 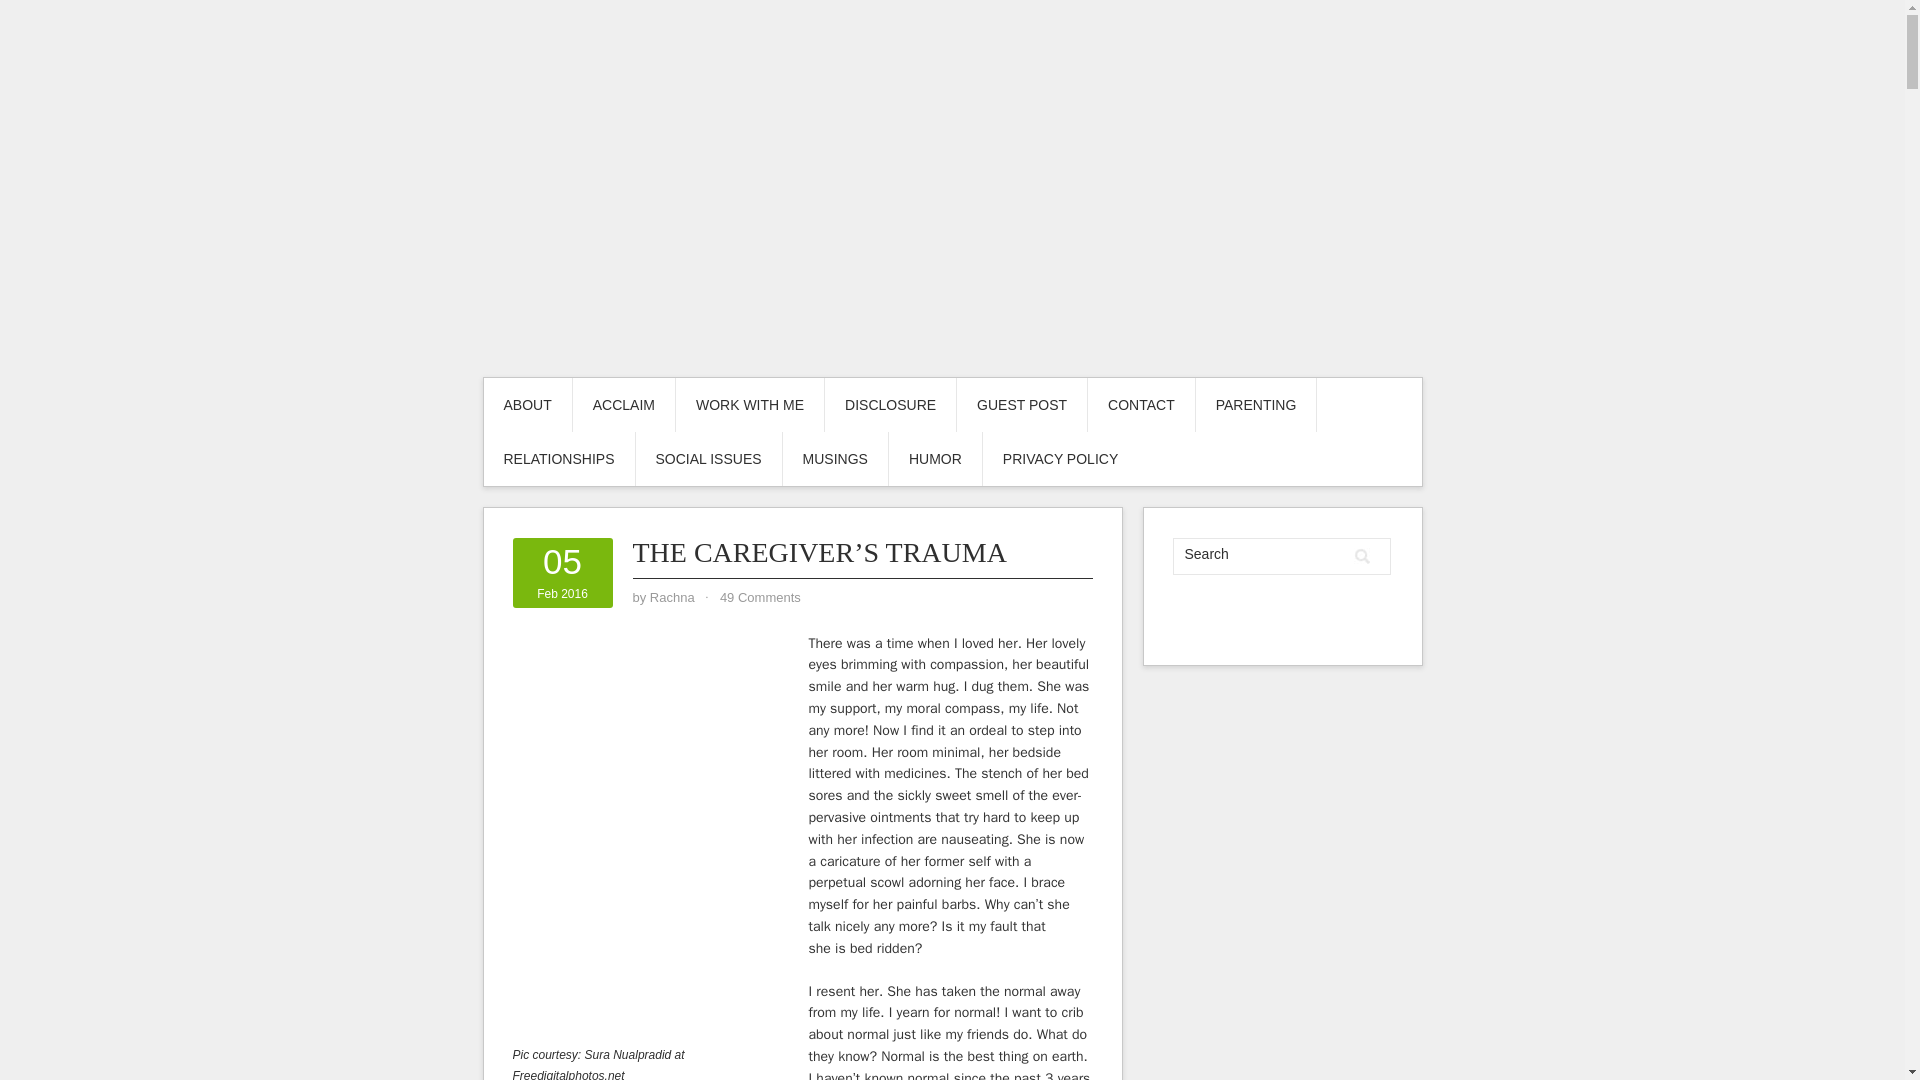 I want to click on February 5, 2016 11:50 am, so click(x=562, y=573).